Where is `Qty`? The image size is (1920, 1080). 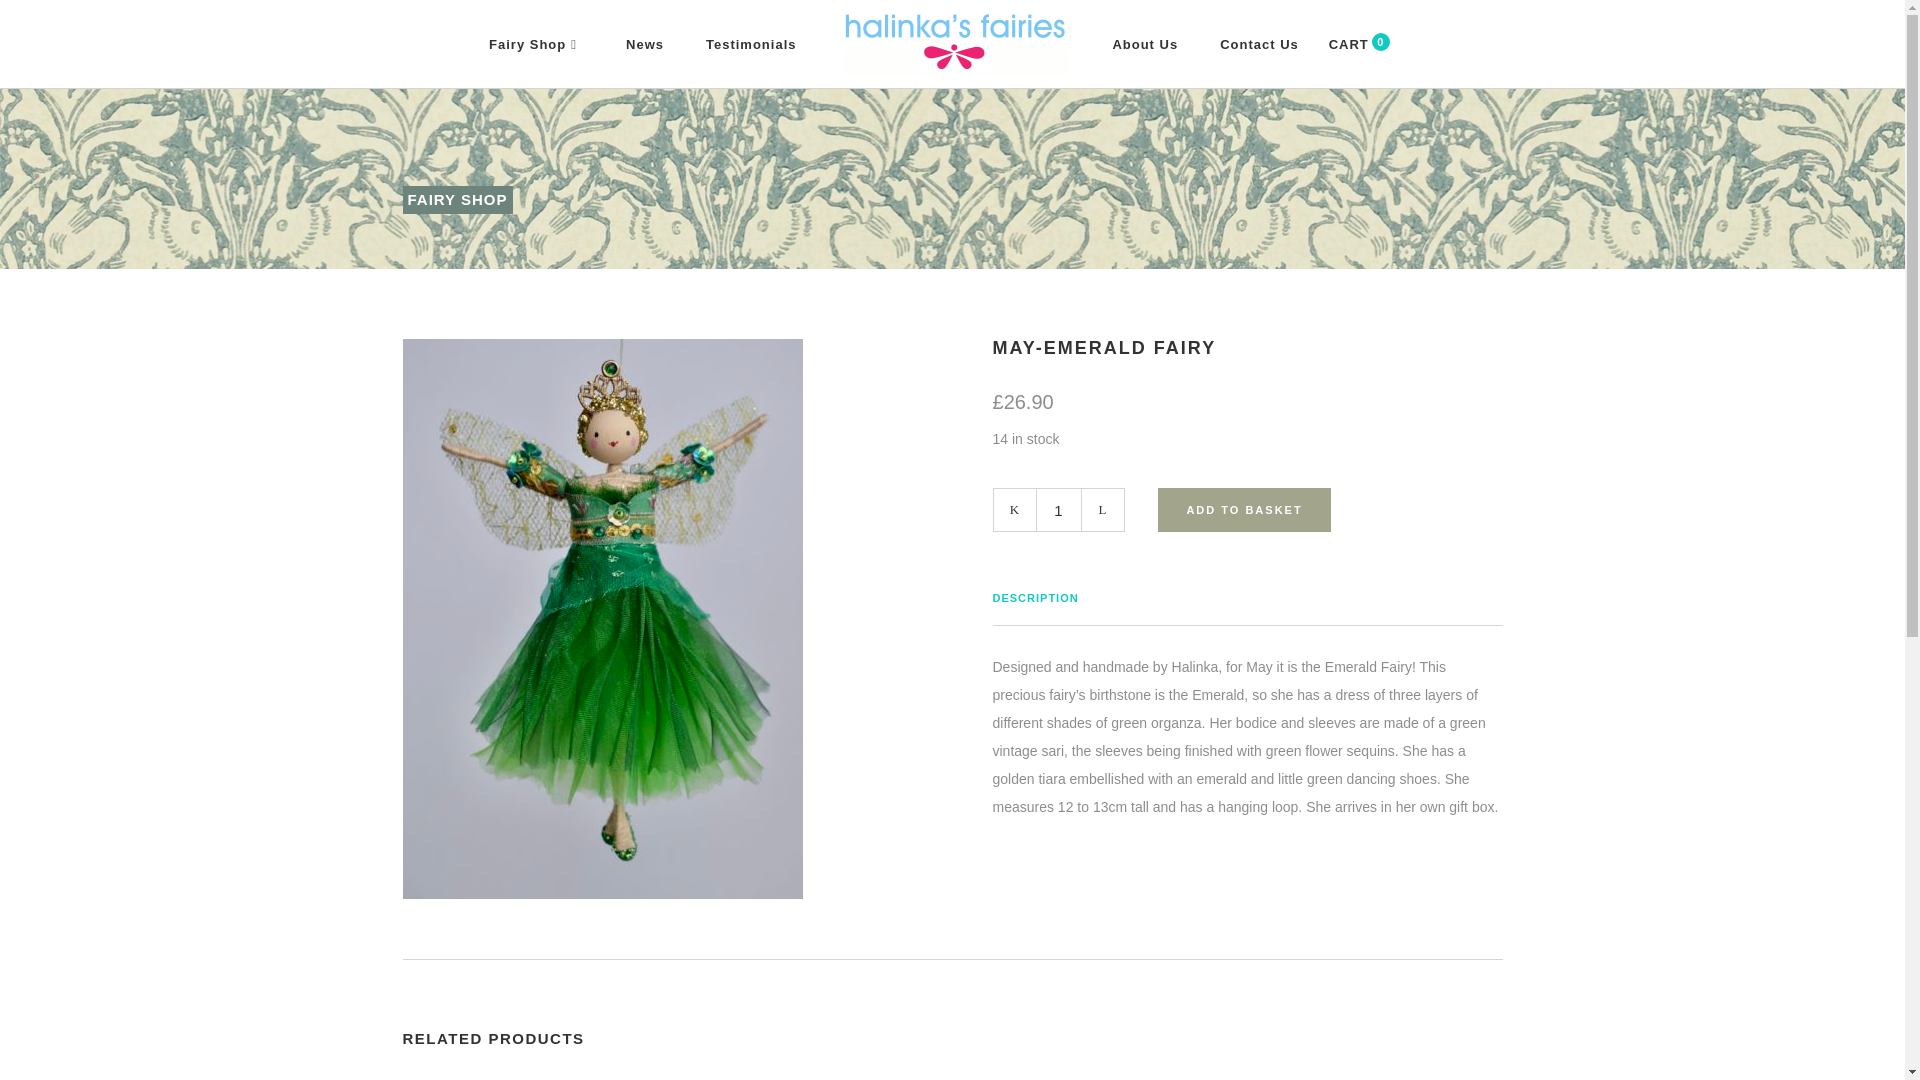
Qty is located at coordinates (1058, 510).